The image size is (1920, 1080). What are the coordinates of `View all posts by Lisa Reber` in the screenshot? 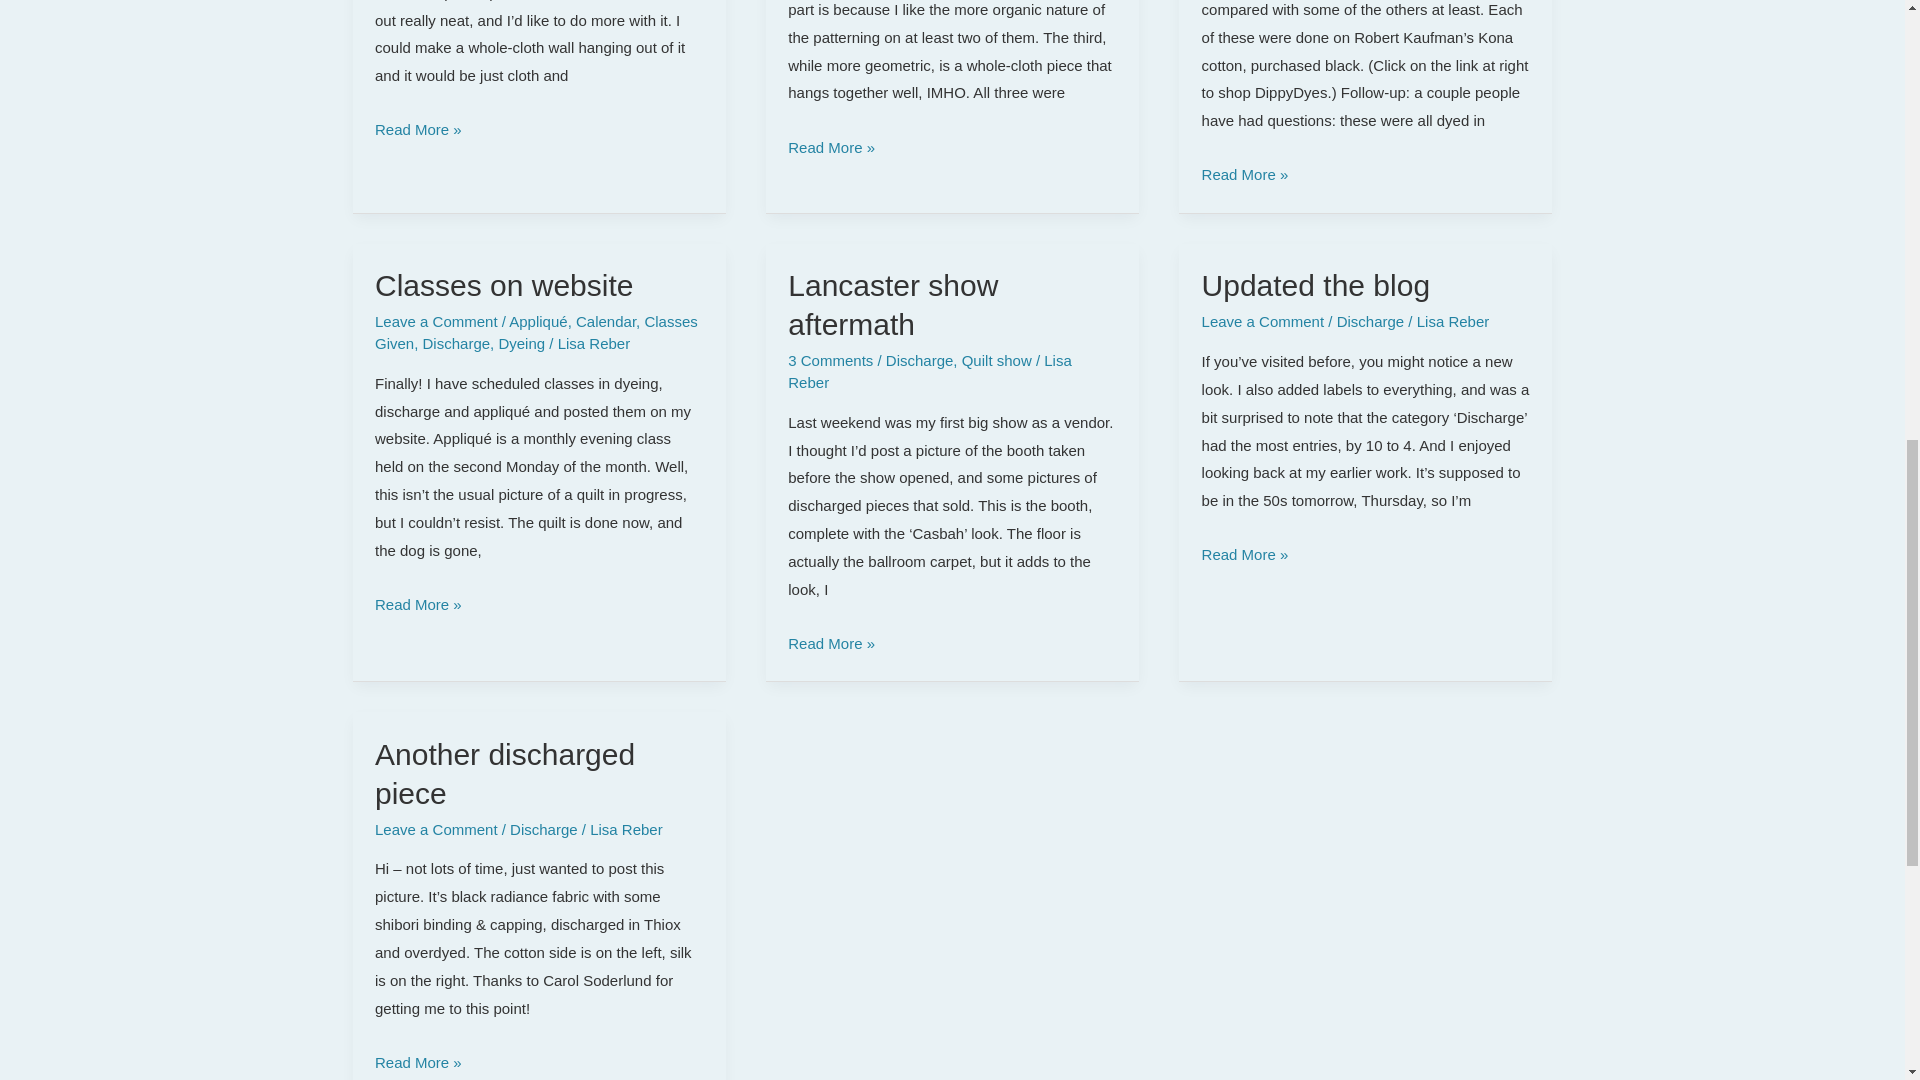 It's located at (929, 371).